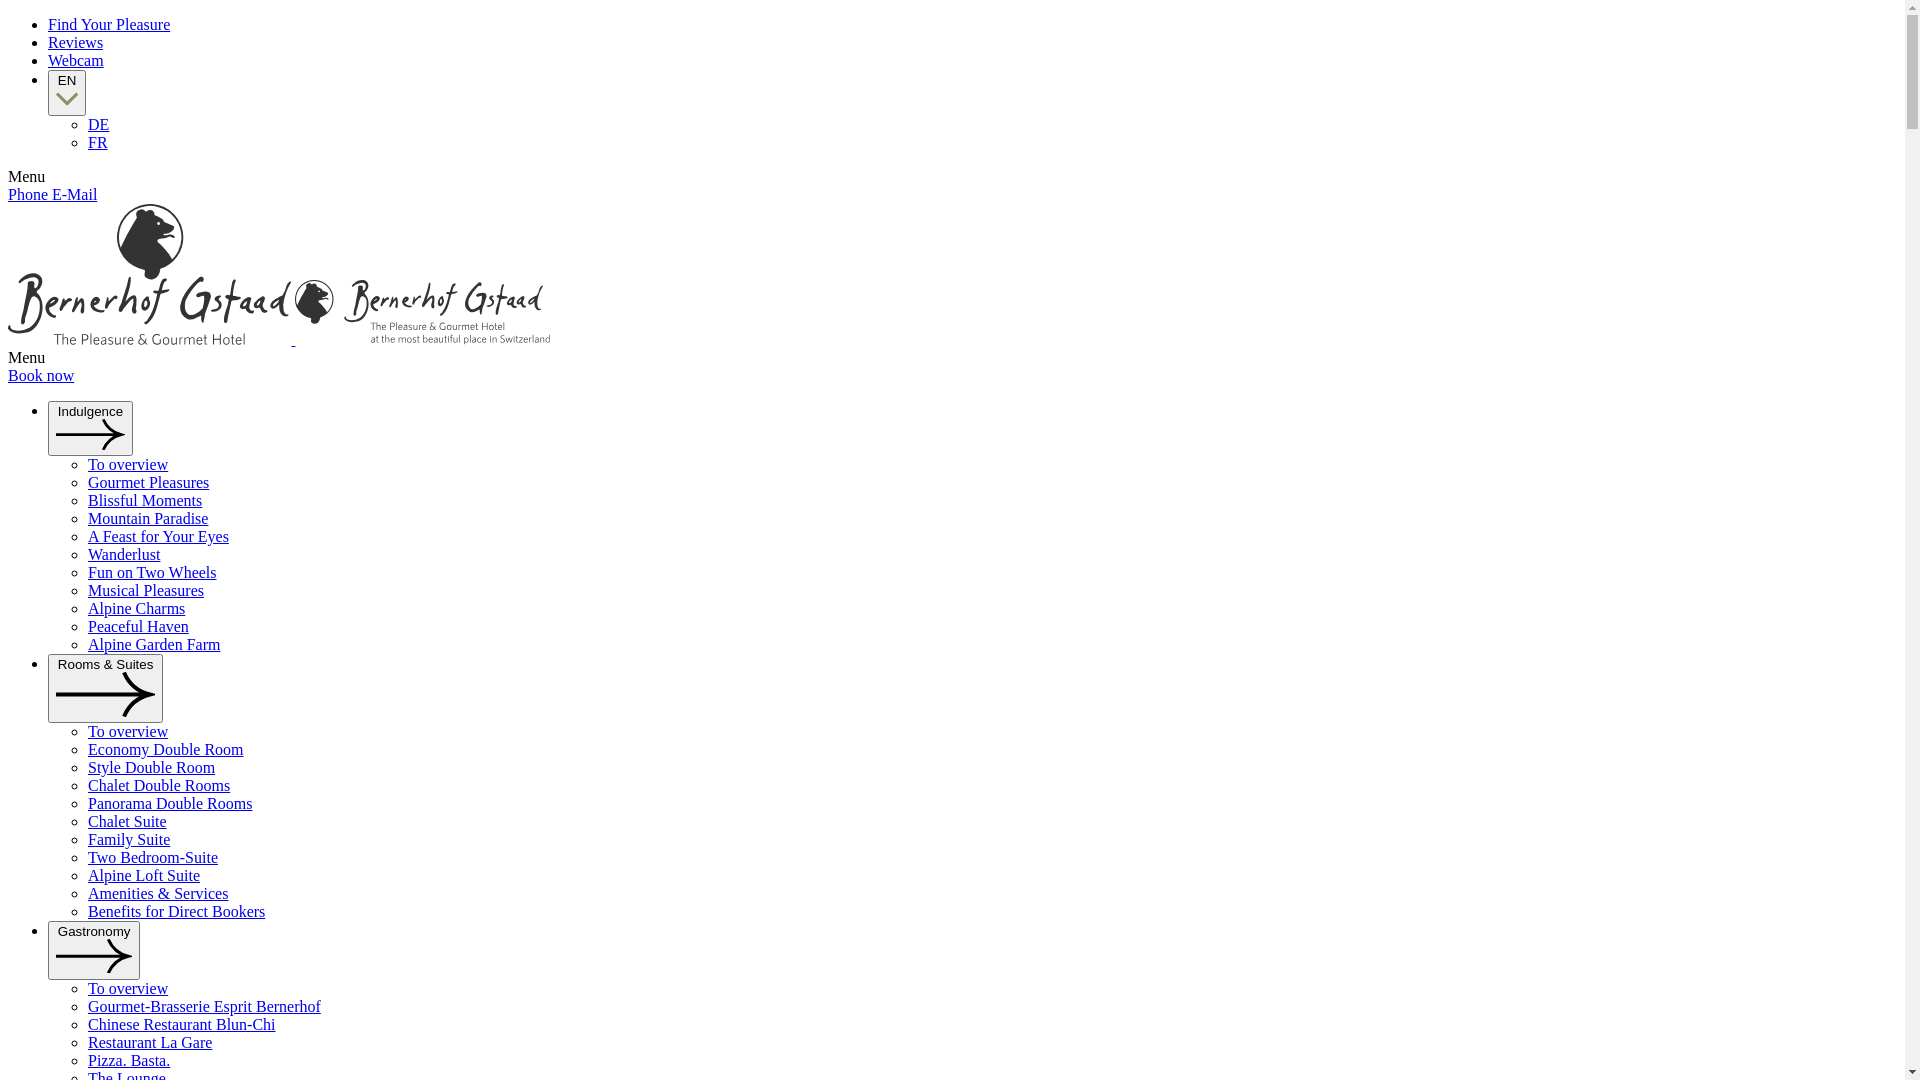 This screenshot has width=1920, height=1080. What do you see at coordinates (128, 988) in the screenshot?
I see `To overview` at bounding box center [128, 988].